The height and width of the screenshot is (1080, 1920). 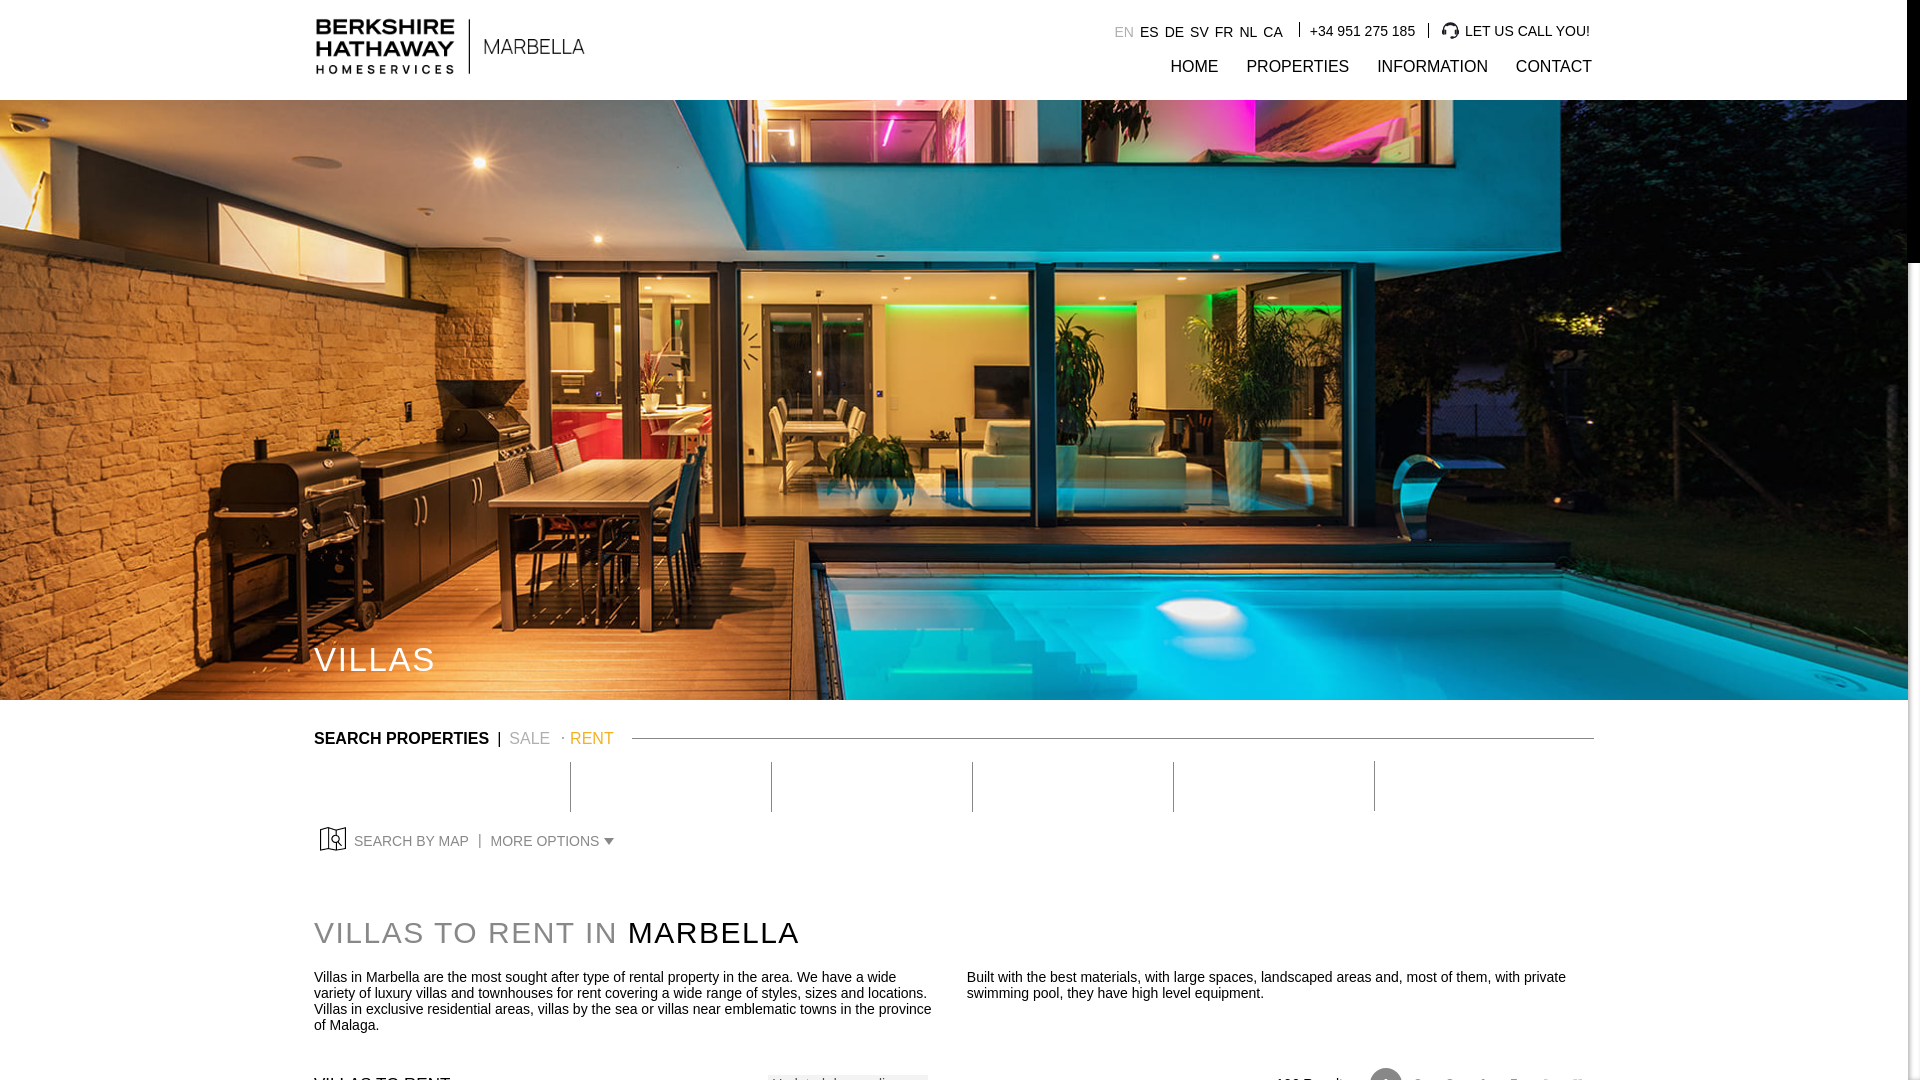 I want to click on Home, so click(x=1194, y=74).